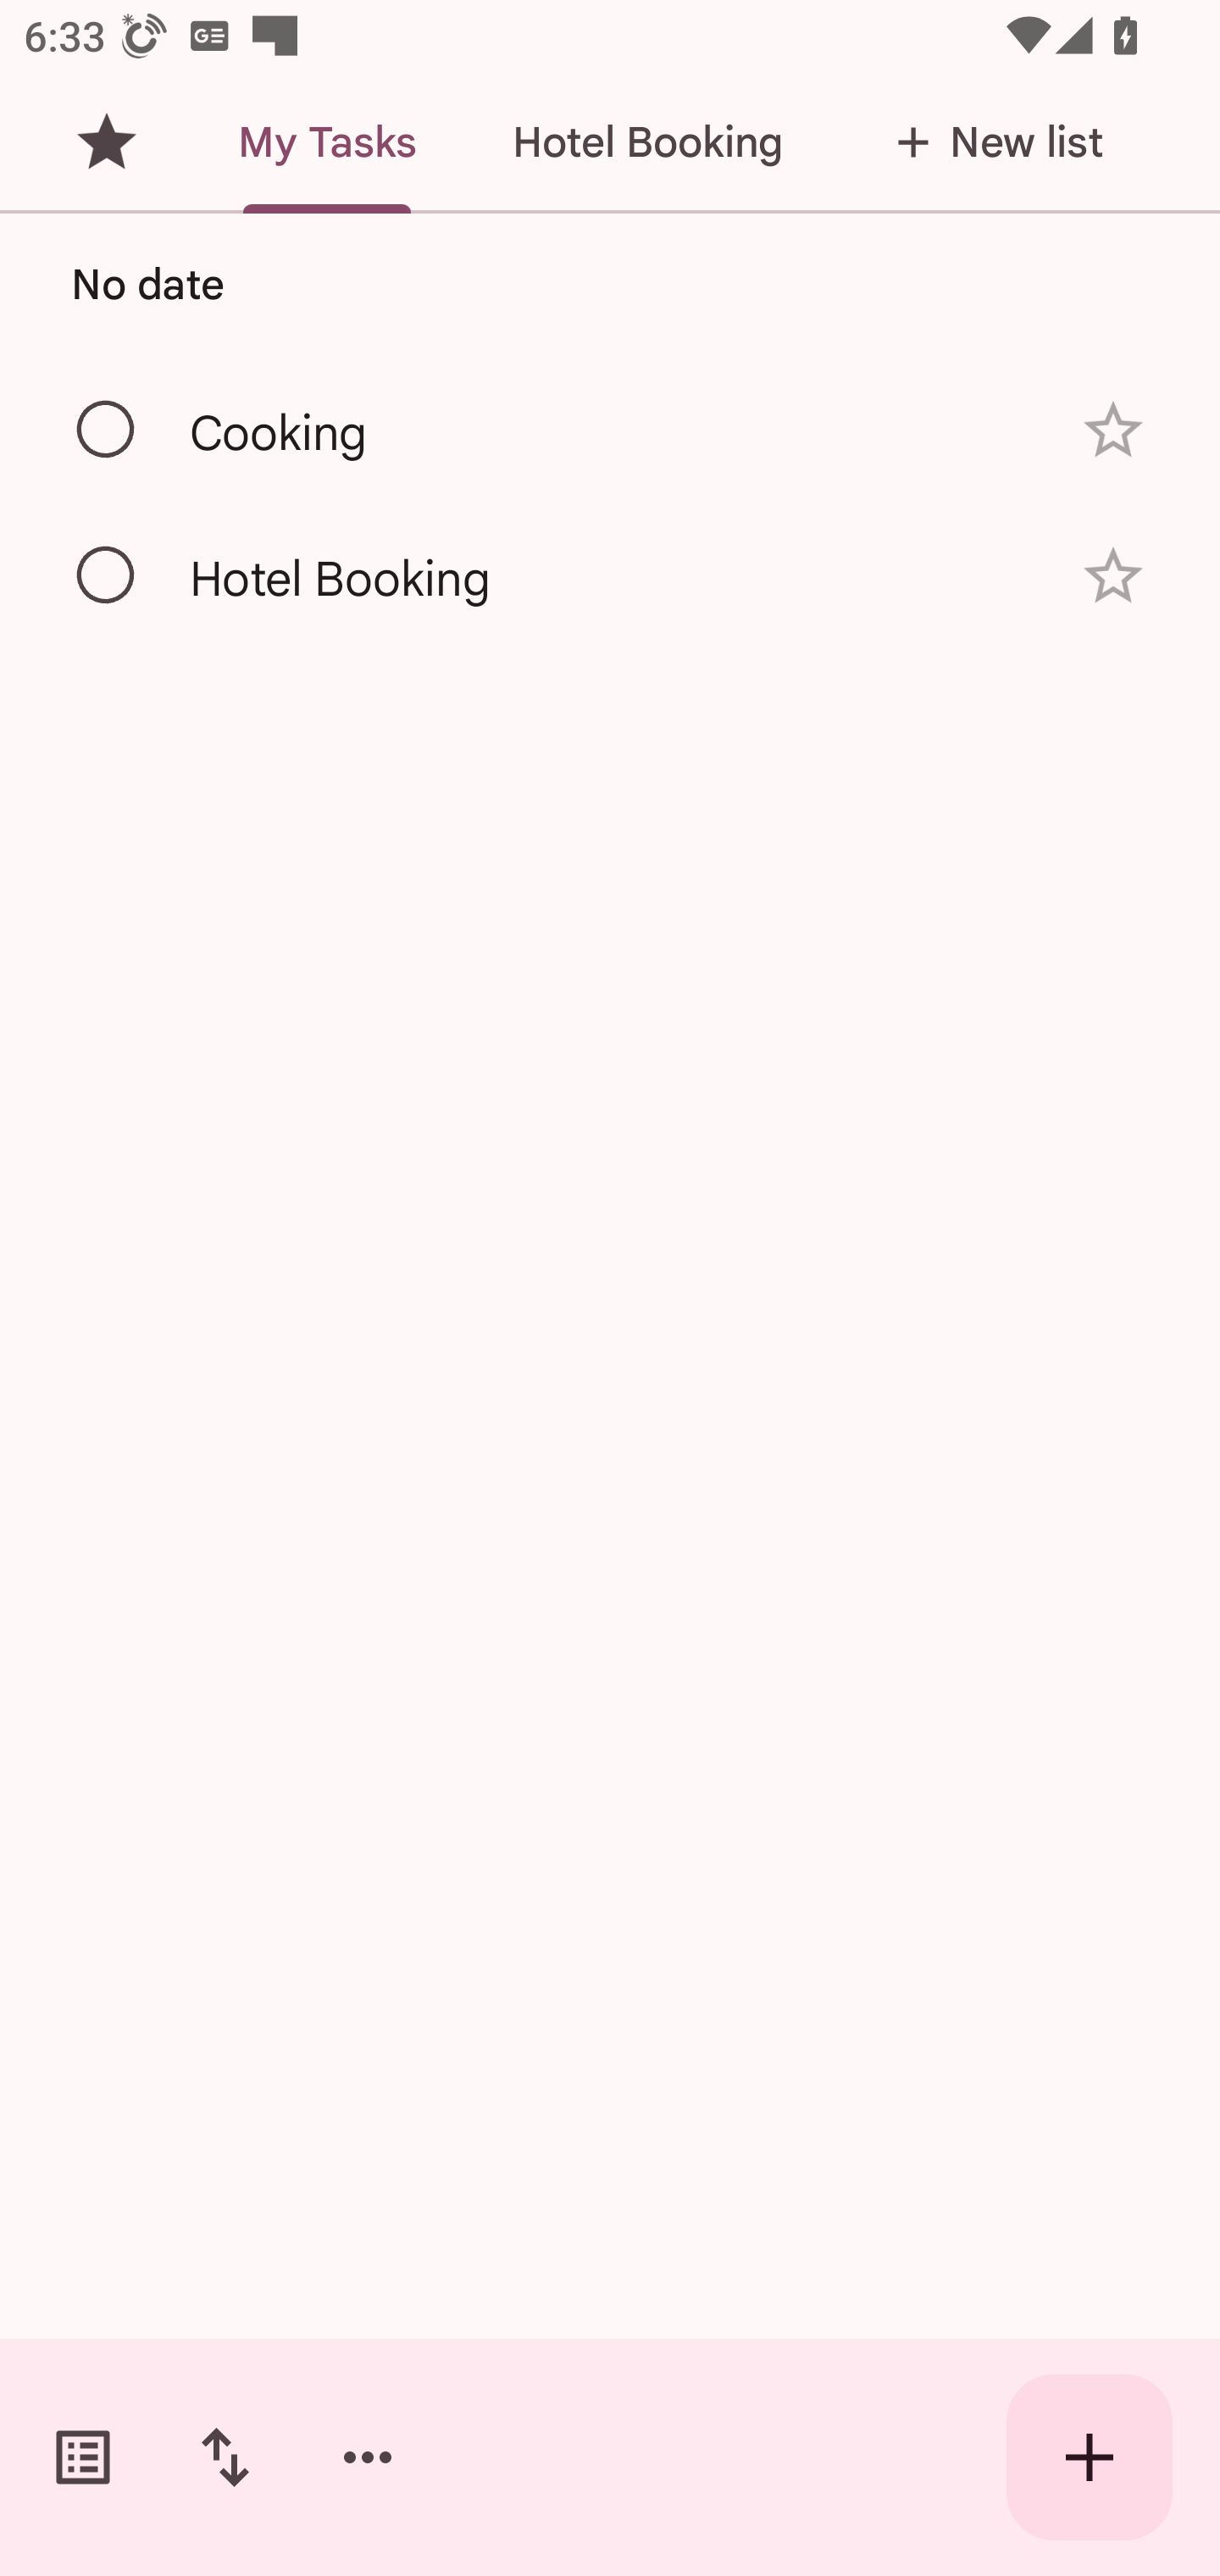 This screenshot has height=2576, width=1220. Describe the element at coordinates (990, 142) in the screenshot. I see `New list` at that location.